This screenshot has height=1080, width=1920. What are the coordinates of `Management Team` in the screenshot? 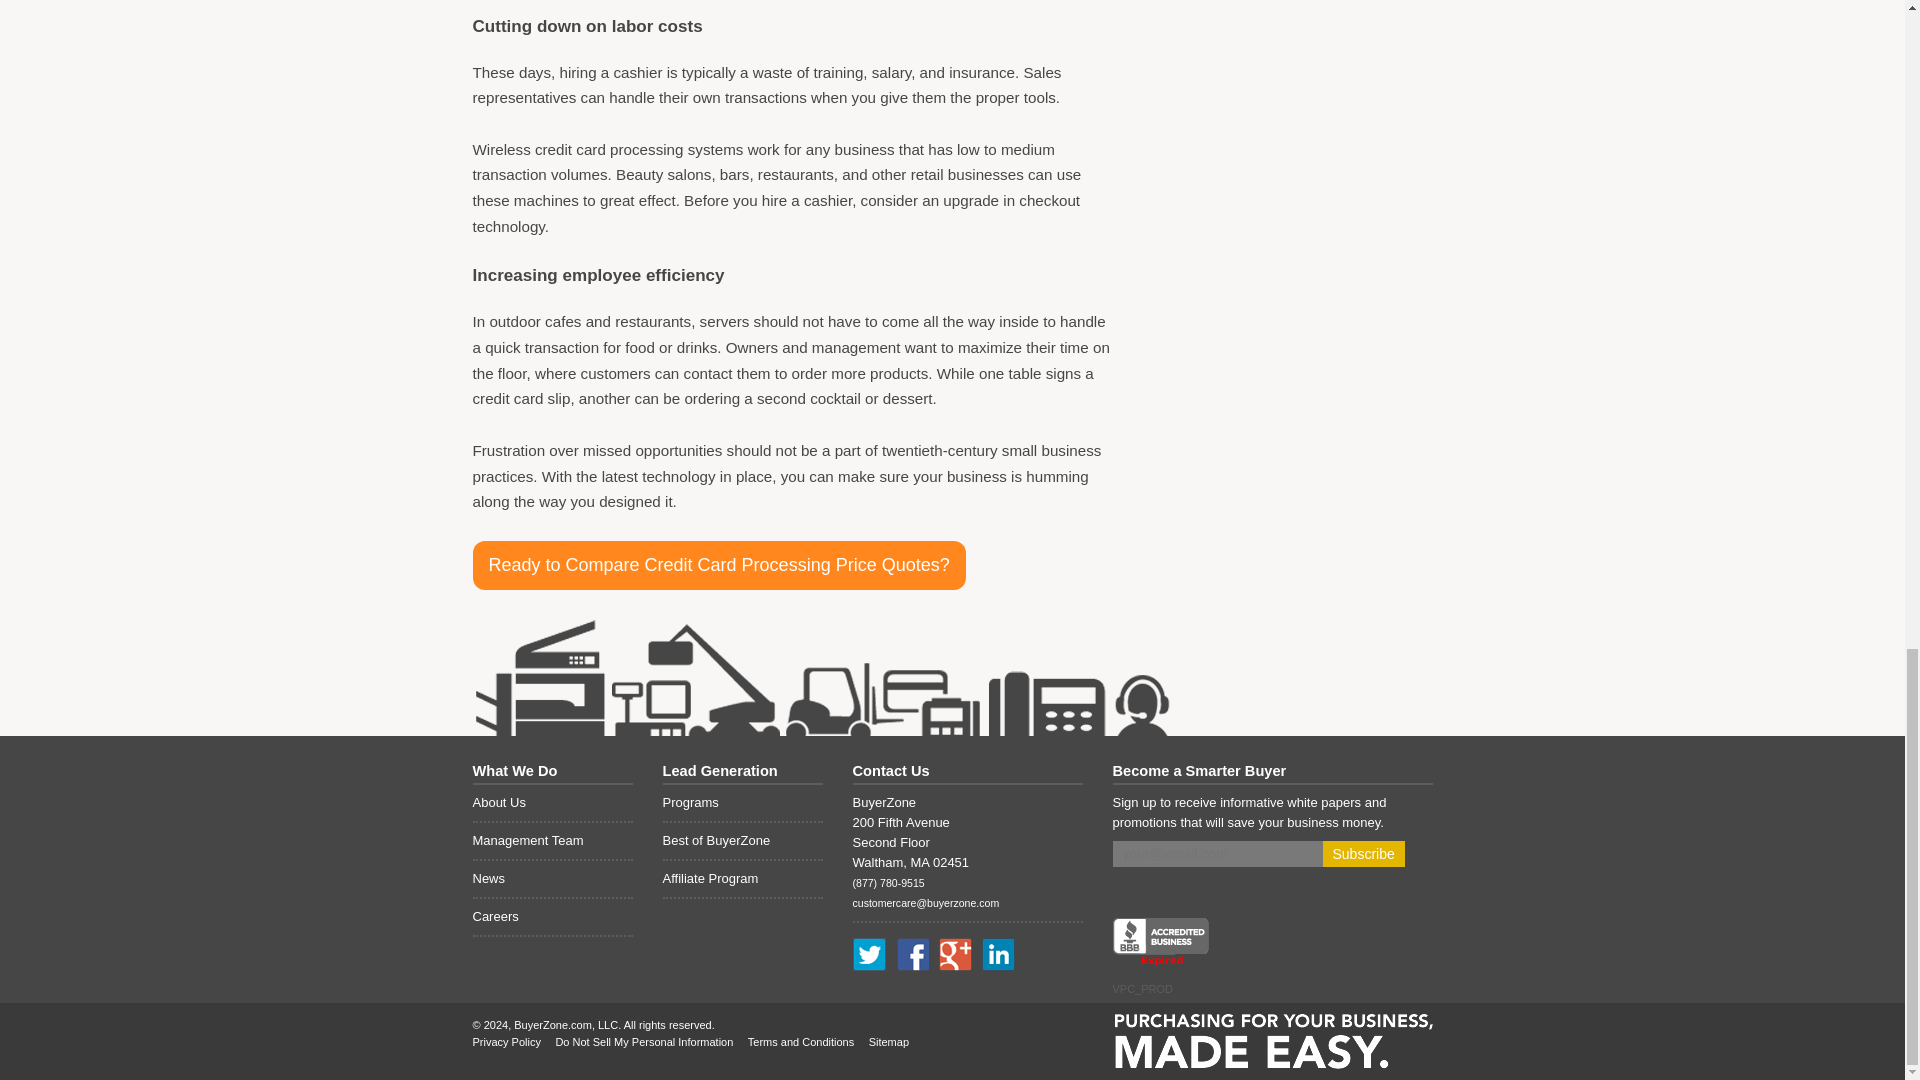 It's located at (552, 841).